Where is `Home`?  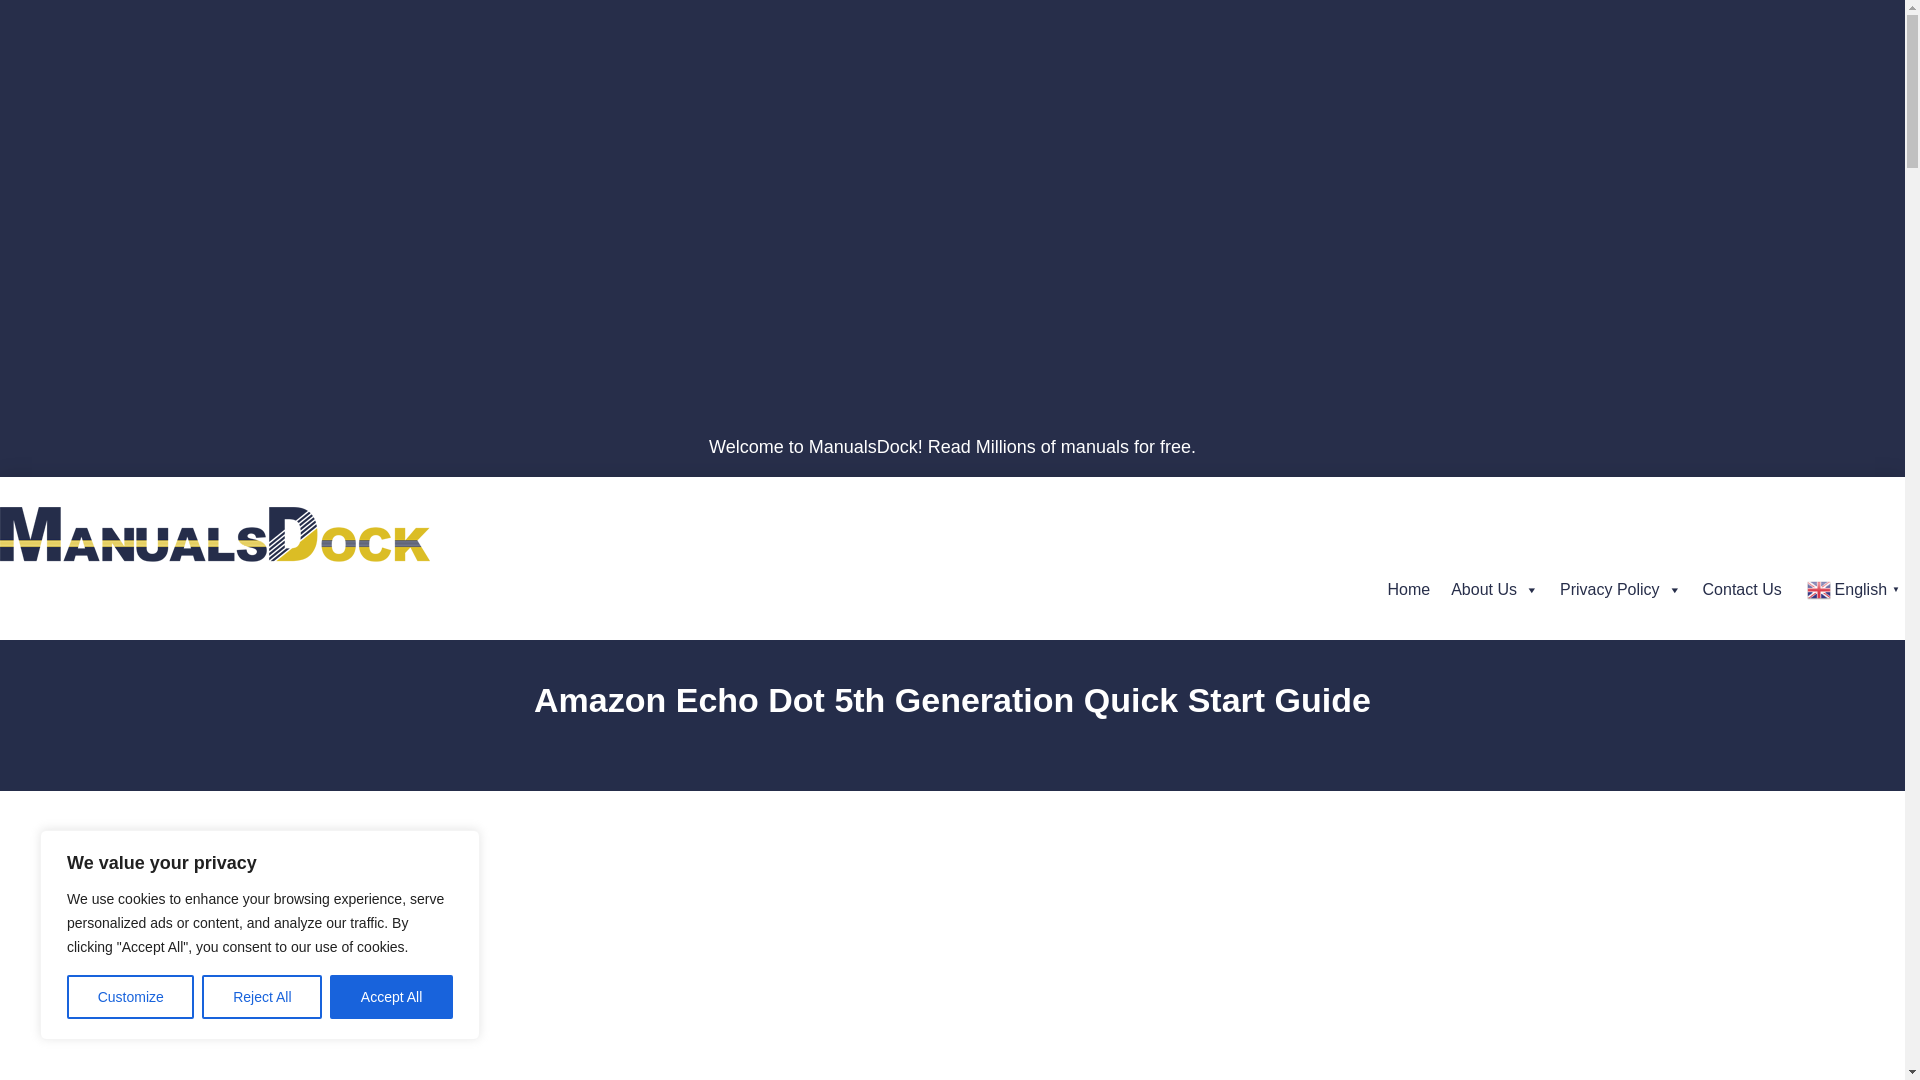
Home is located at coordinates (1408, 590).